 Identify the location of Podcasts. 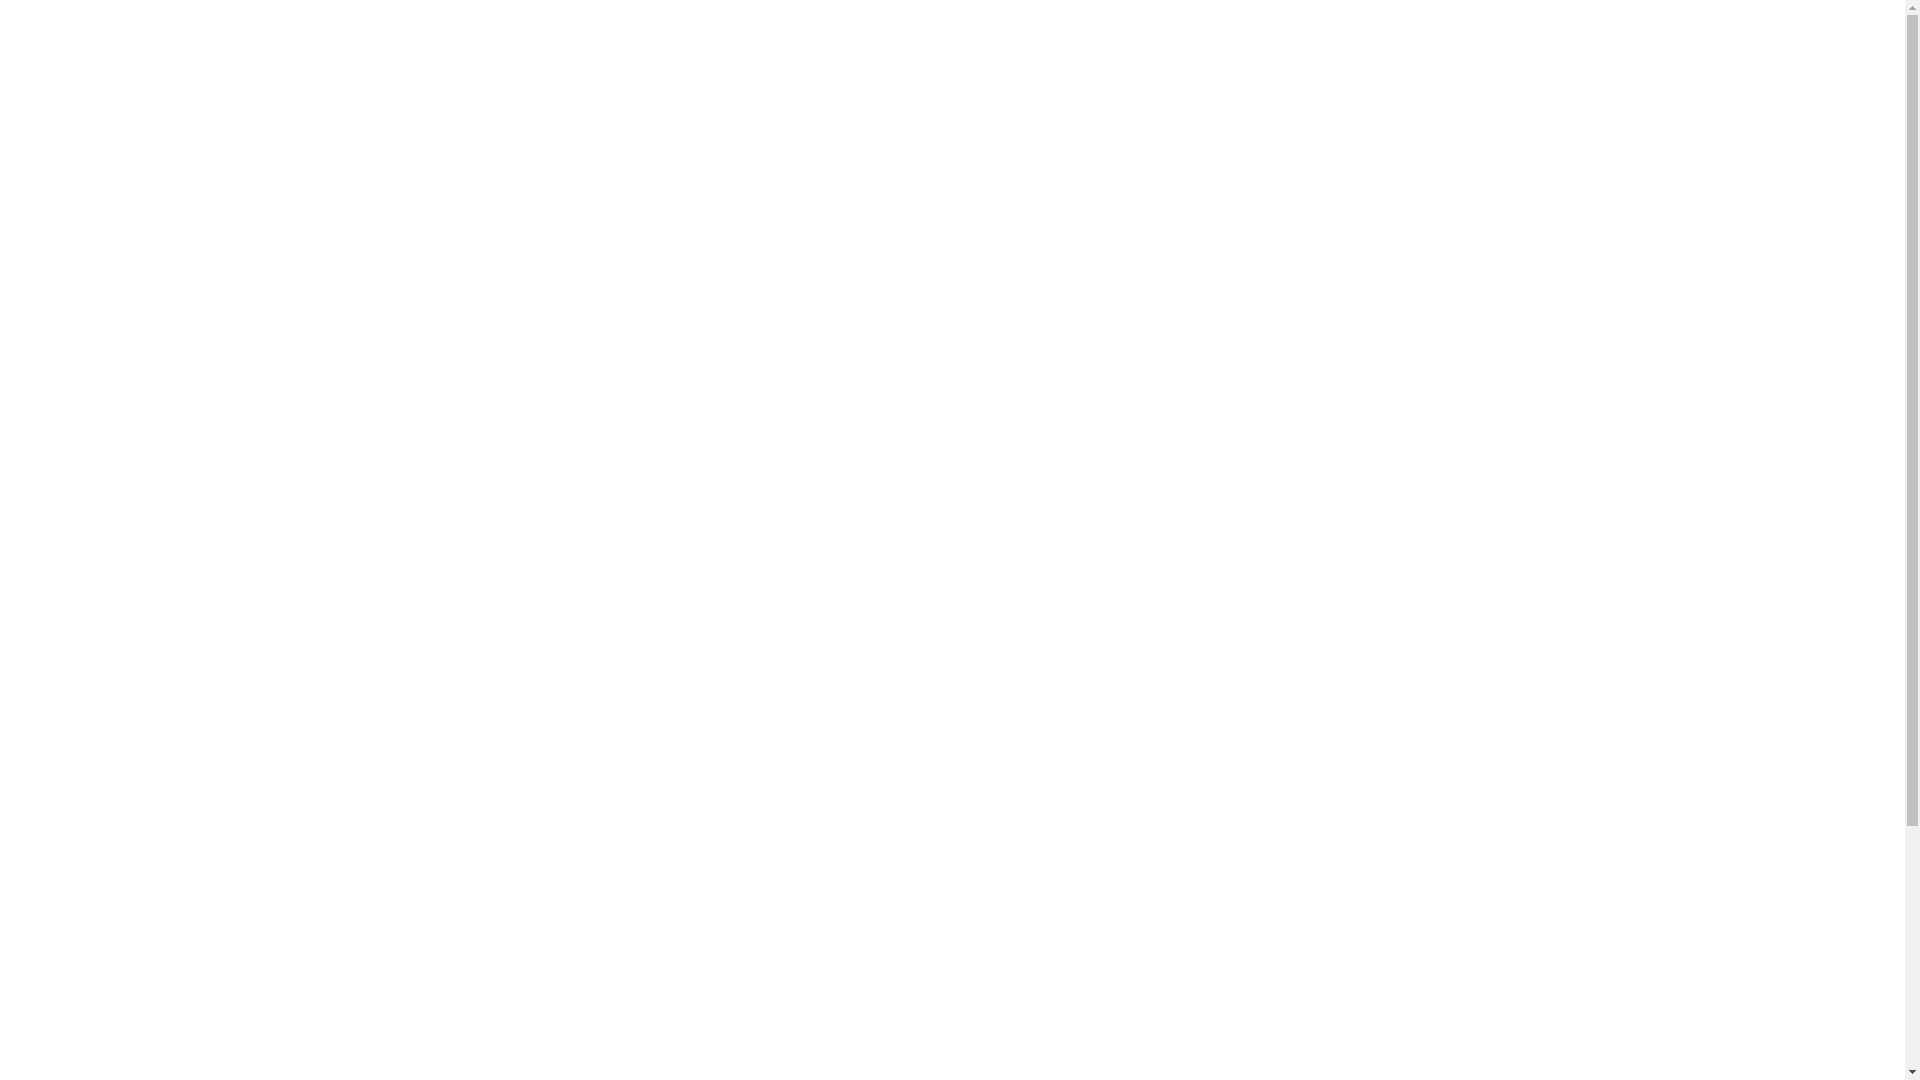
(178, 304).